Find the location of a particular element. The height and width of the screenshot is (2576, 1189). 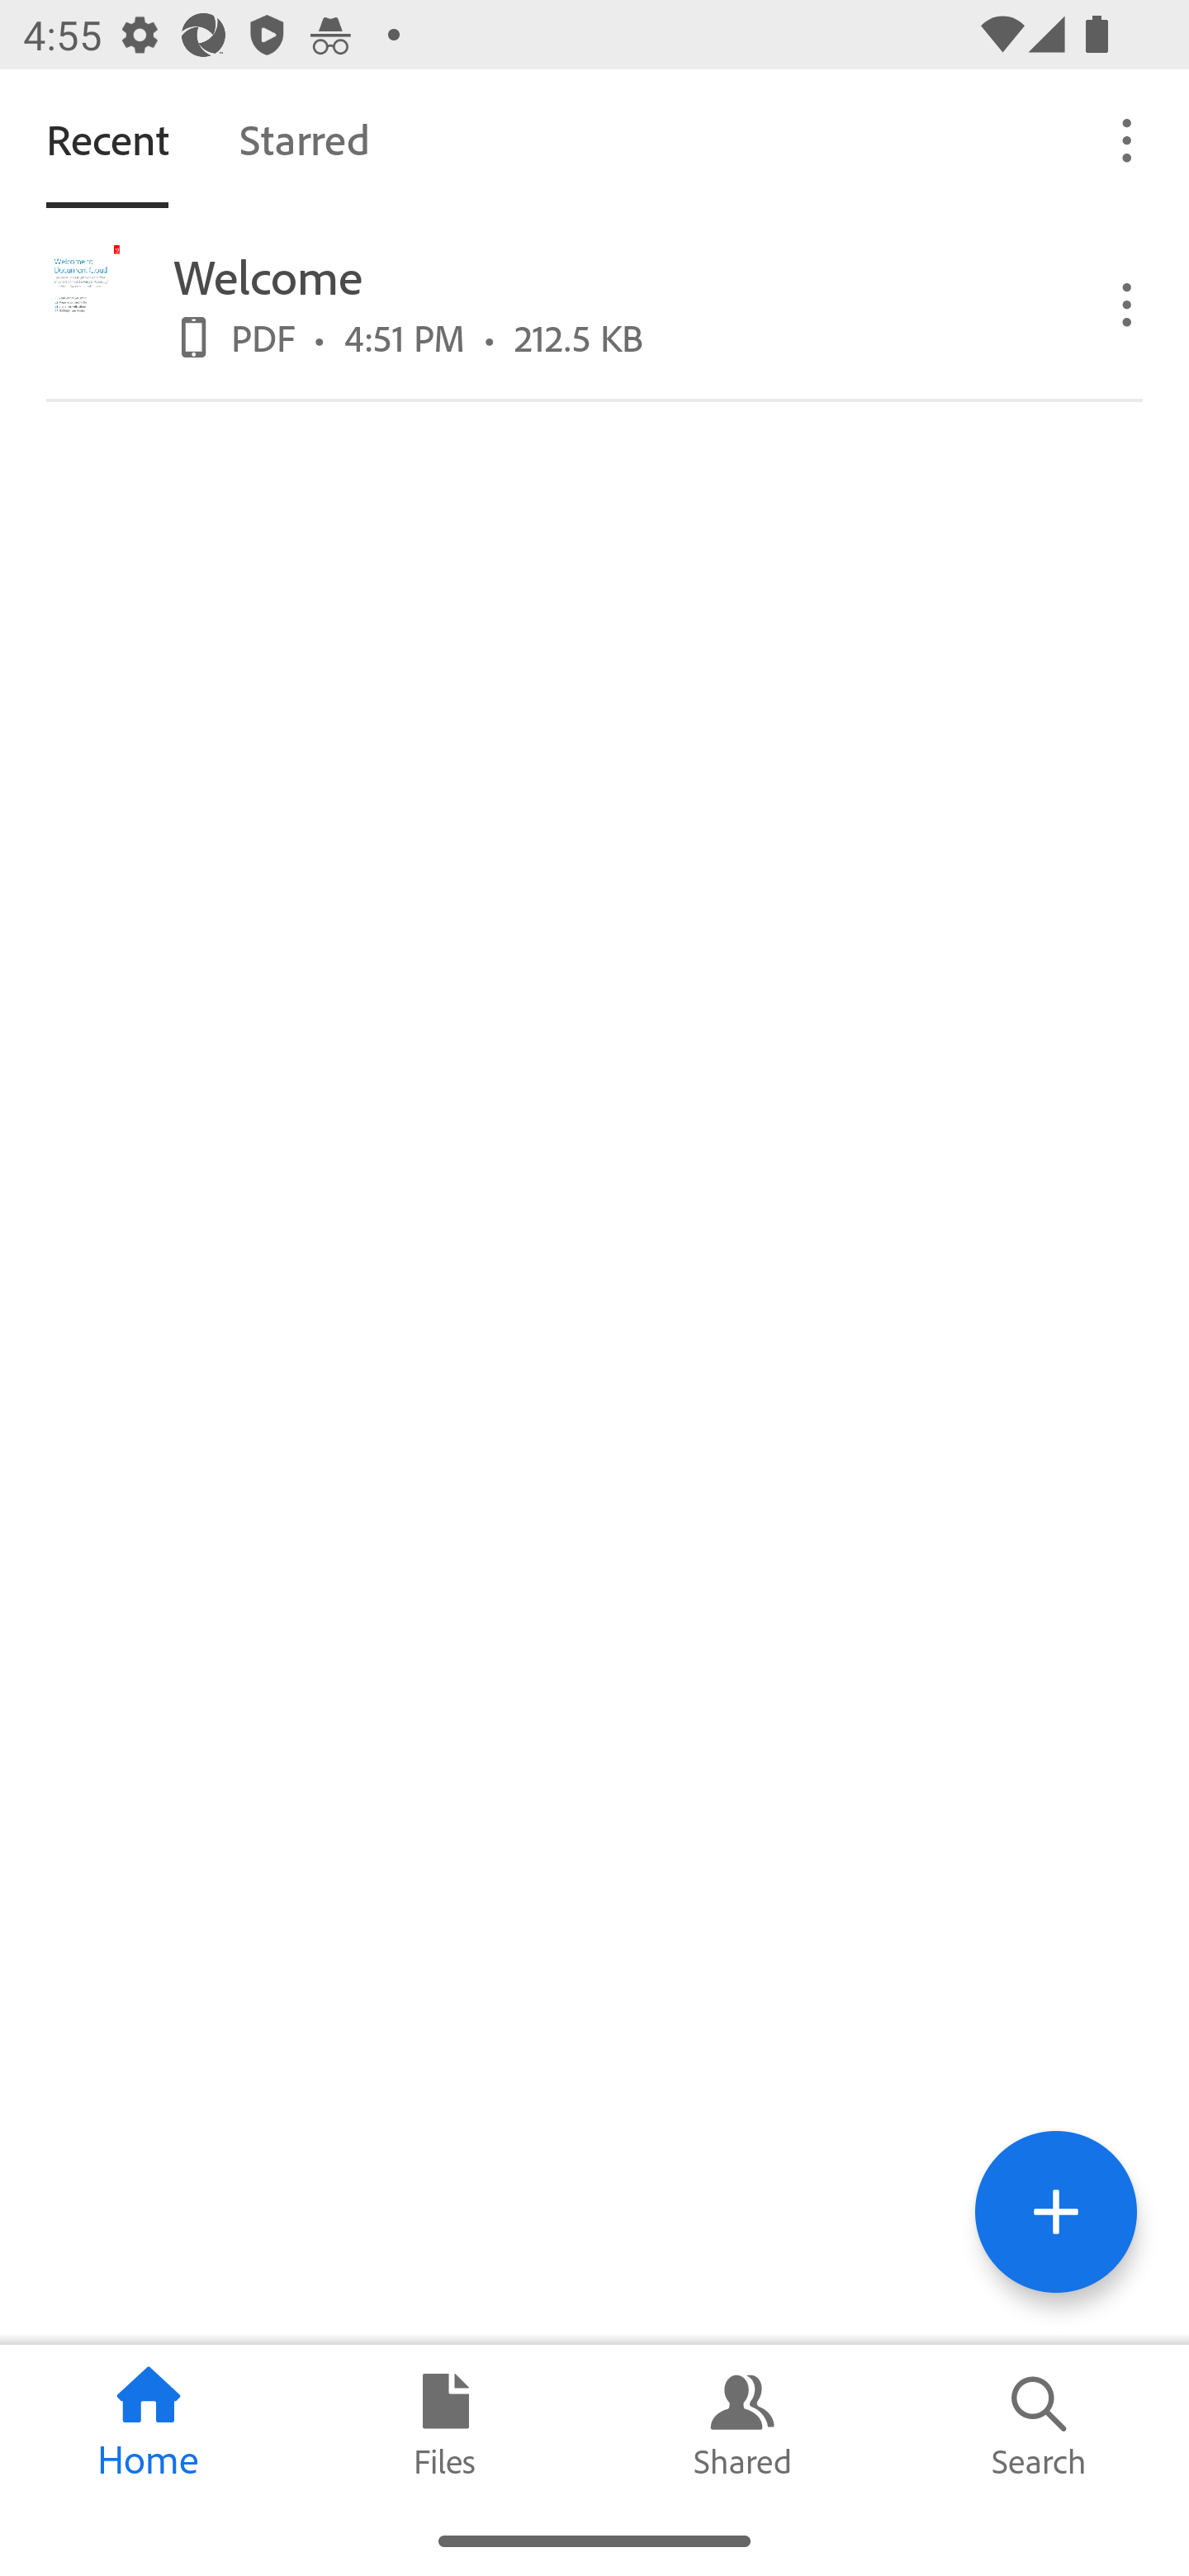

Shared is located at coordinates (743, 2425).